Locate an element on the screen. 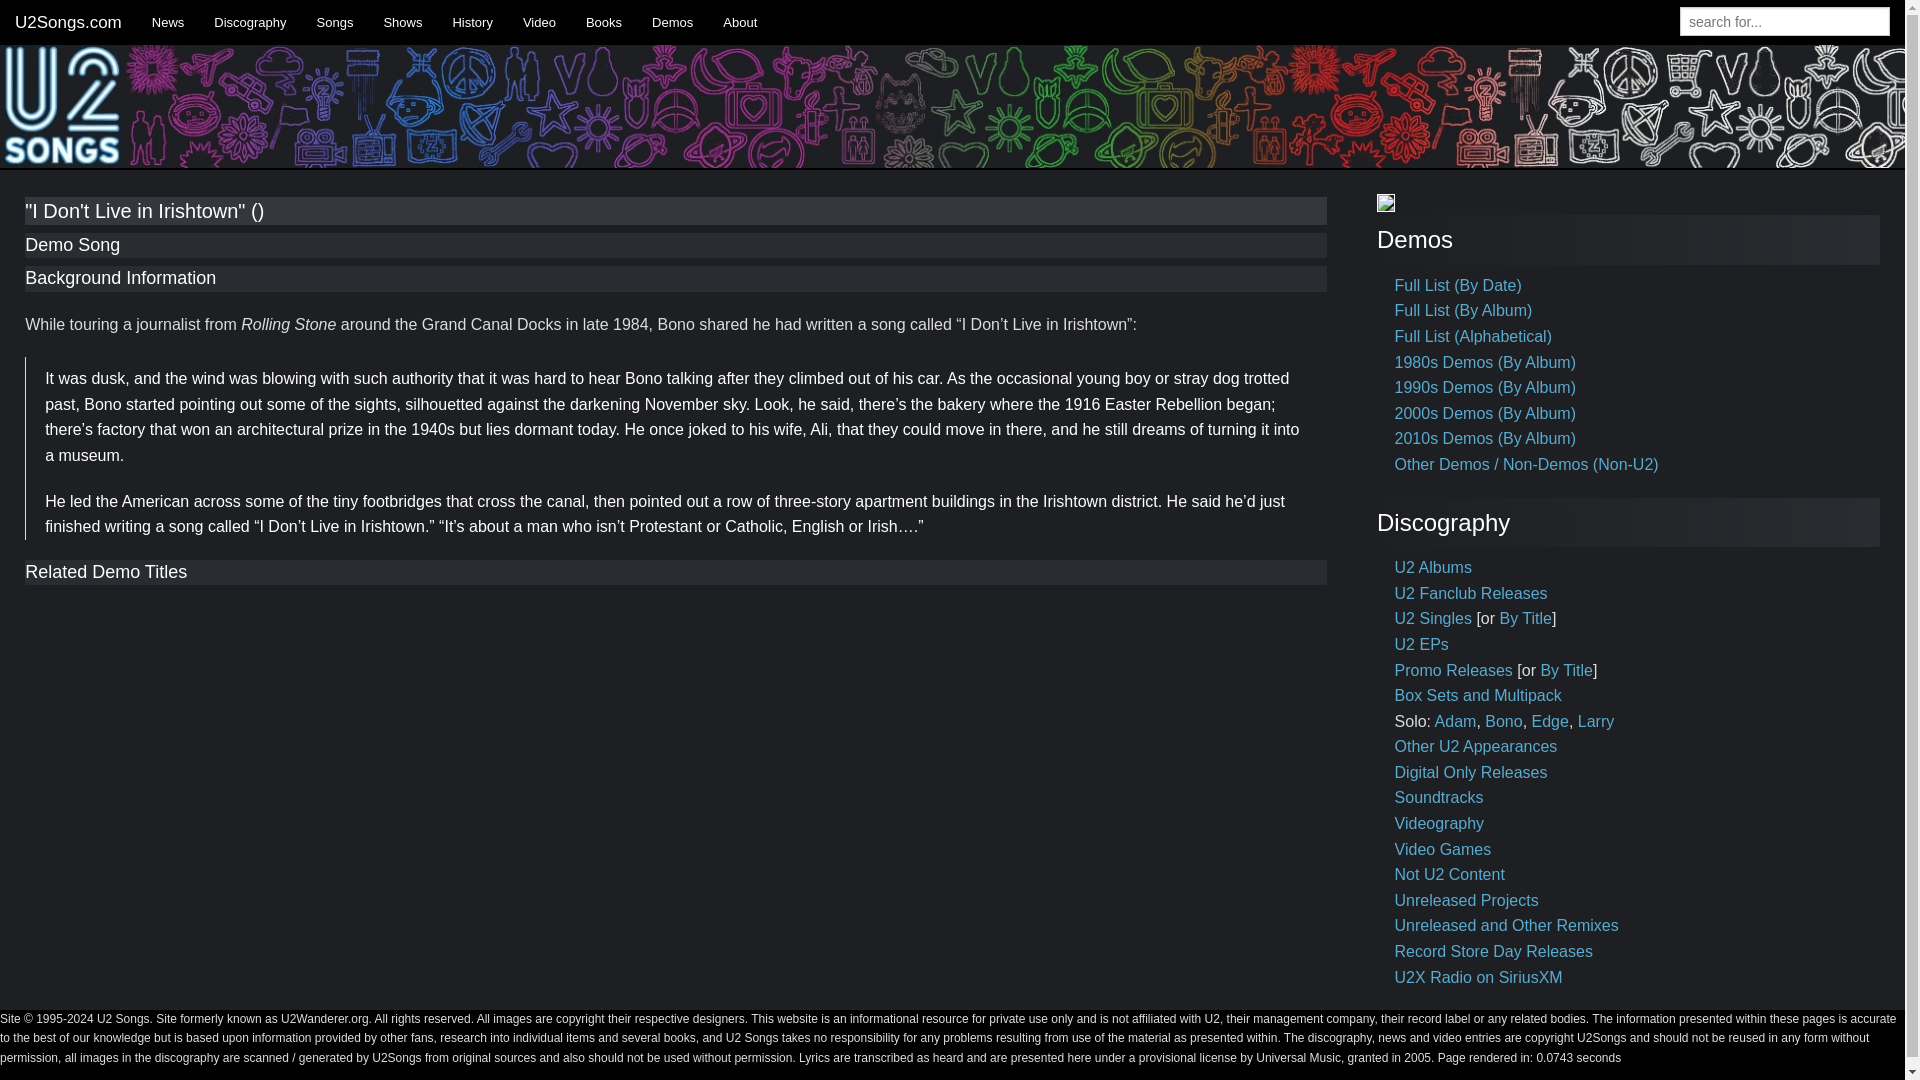  Books is located at coordinates (604, 22).